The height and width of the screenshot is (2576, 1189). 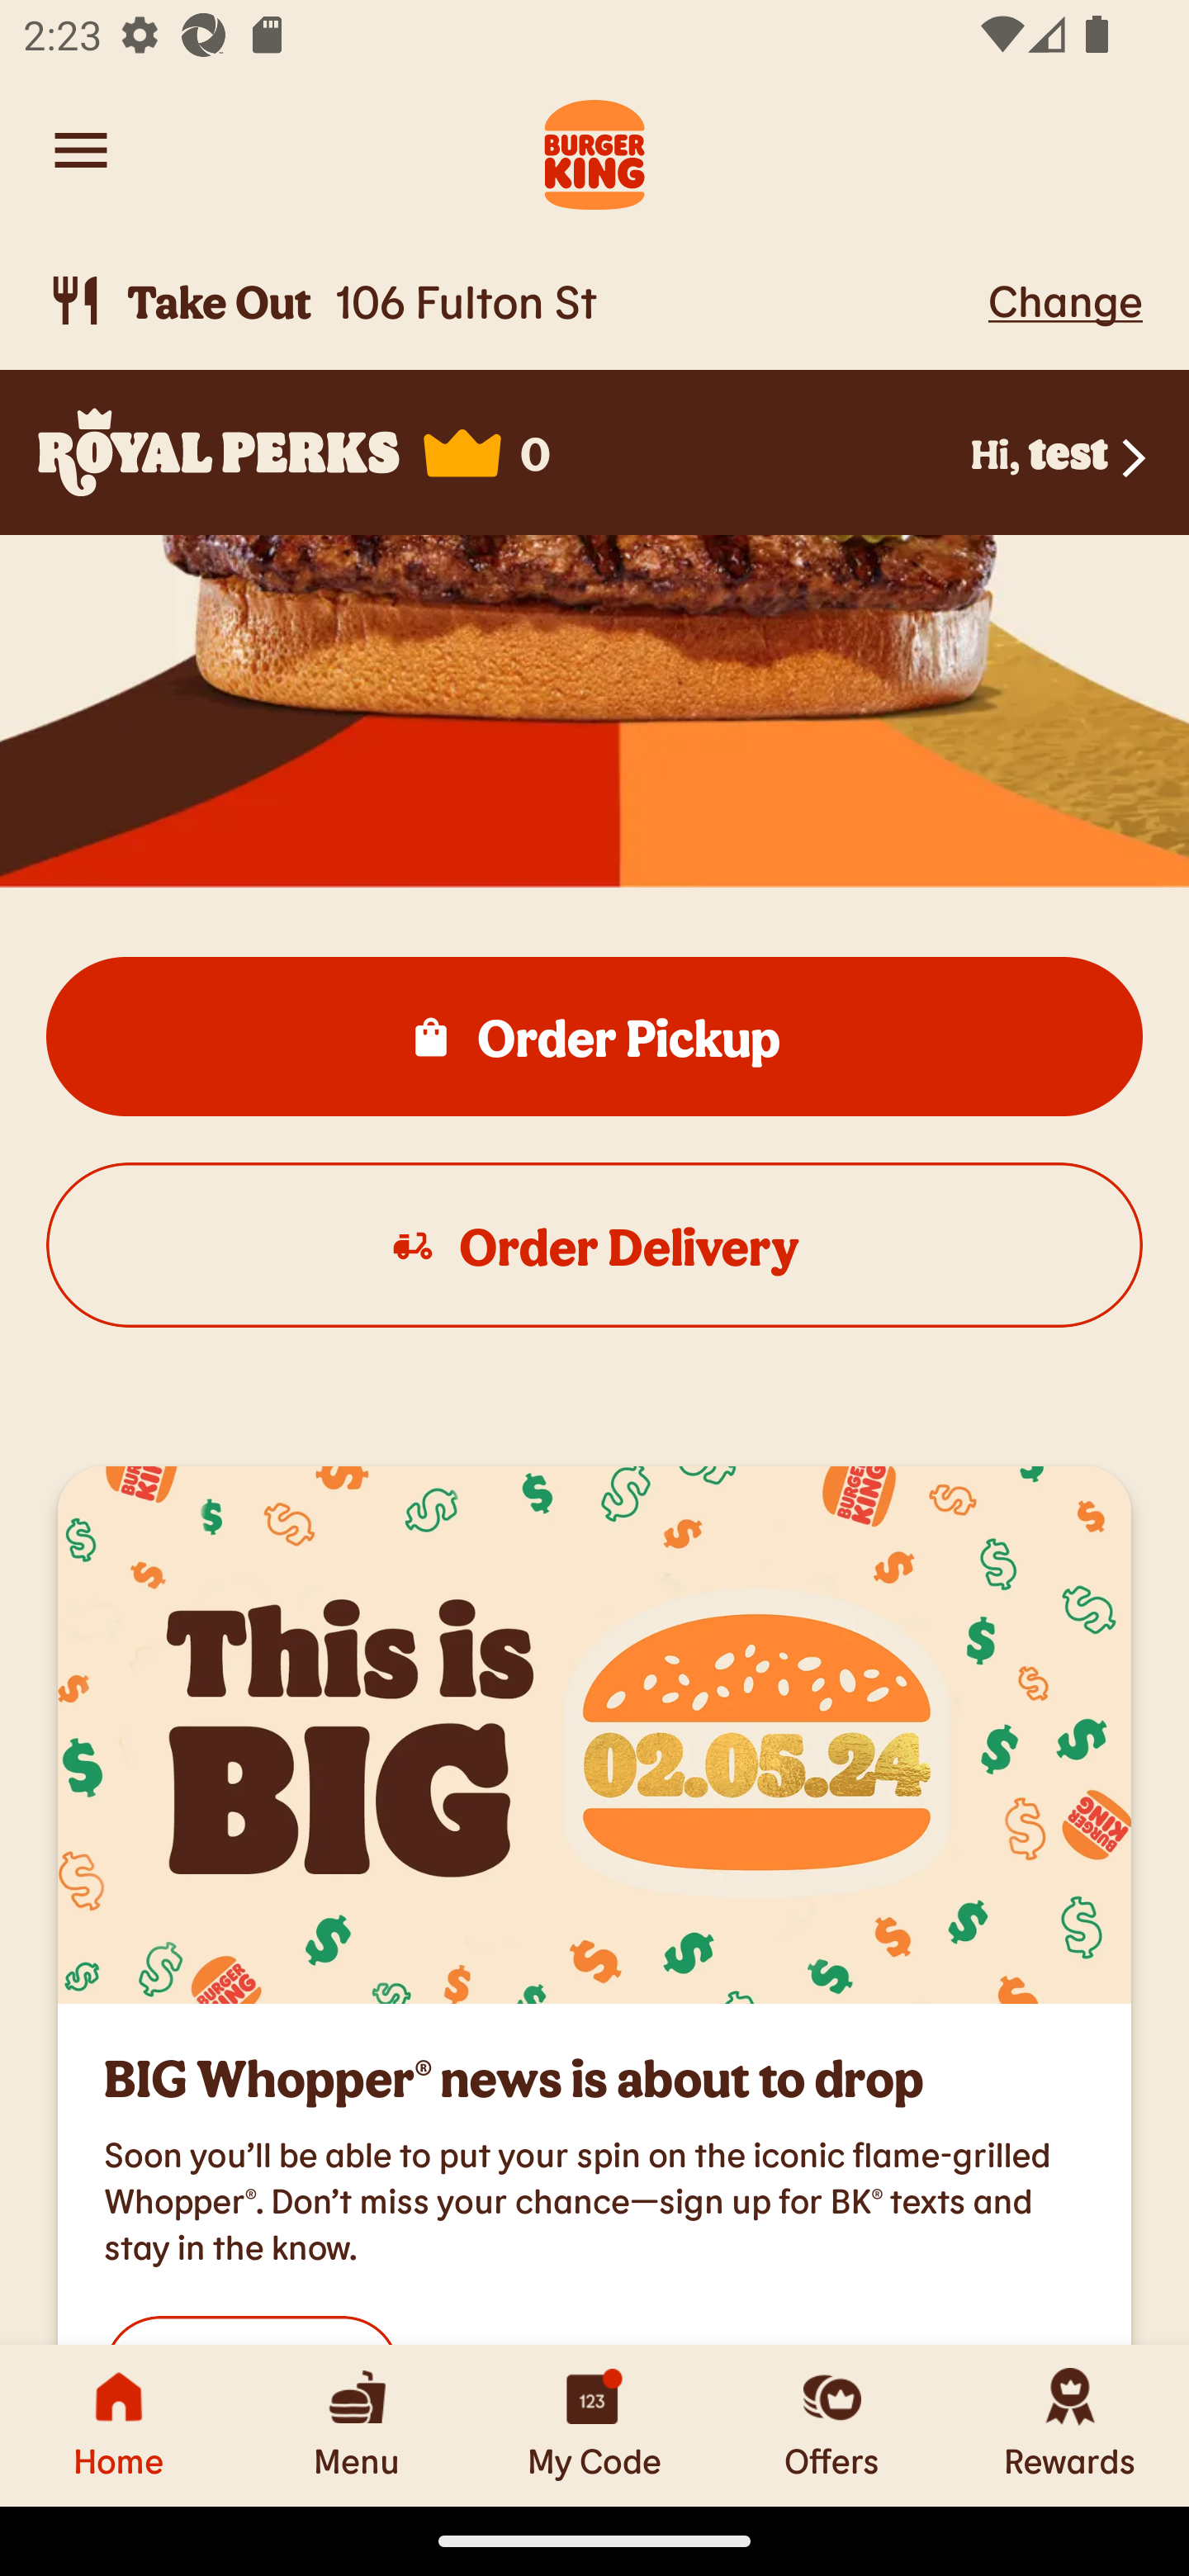 I want to click on , Order Pickup  Order Pickup, so click(x=594, y=1035).